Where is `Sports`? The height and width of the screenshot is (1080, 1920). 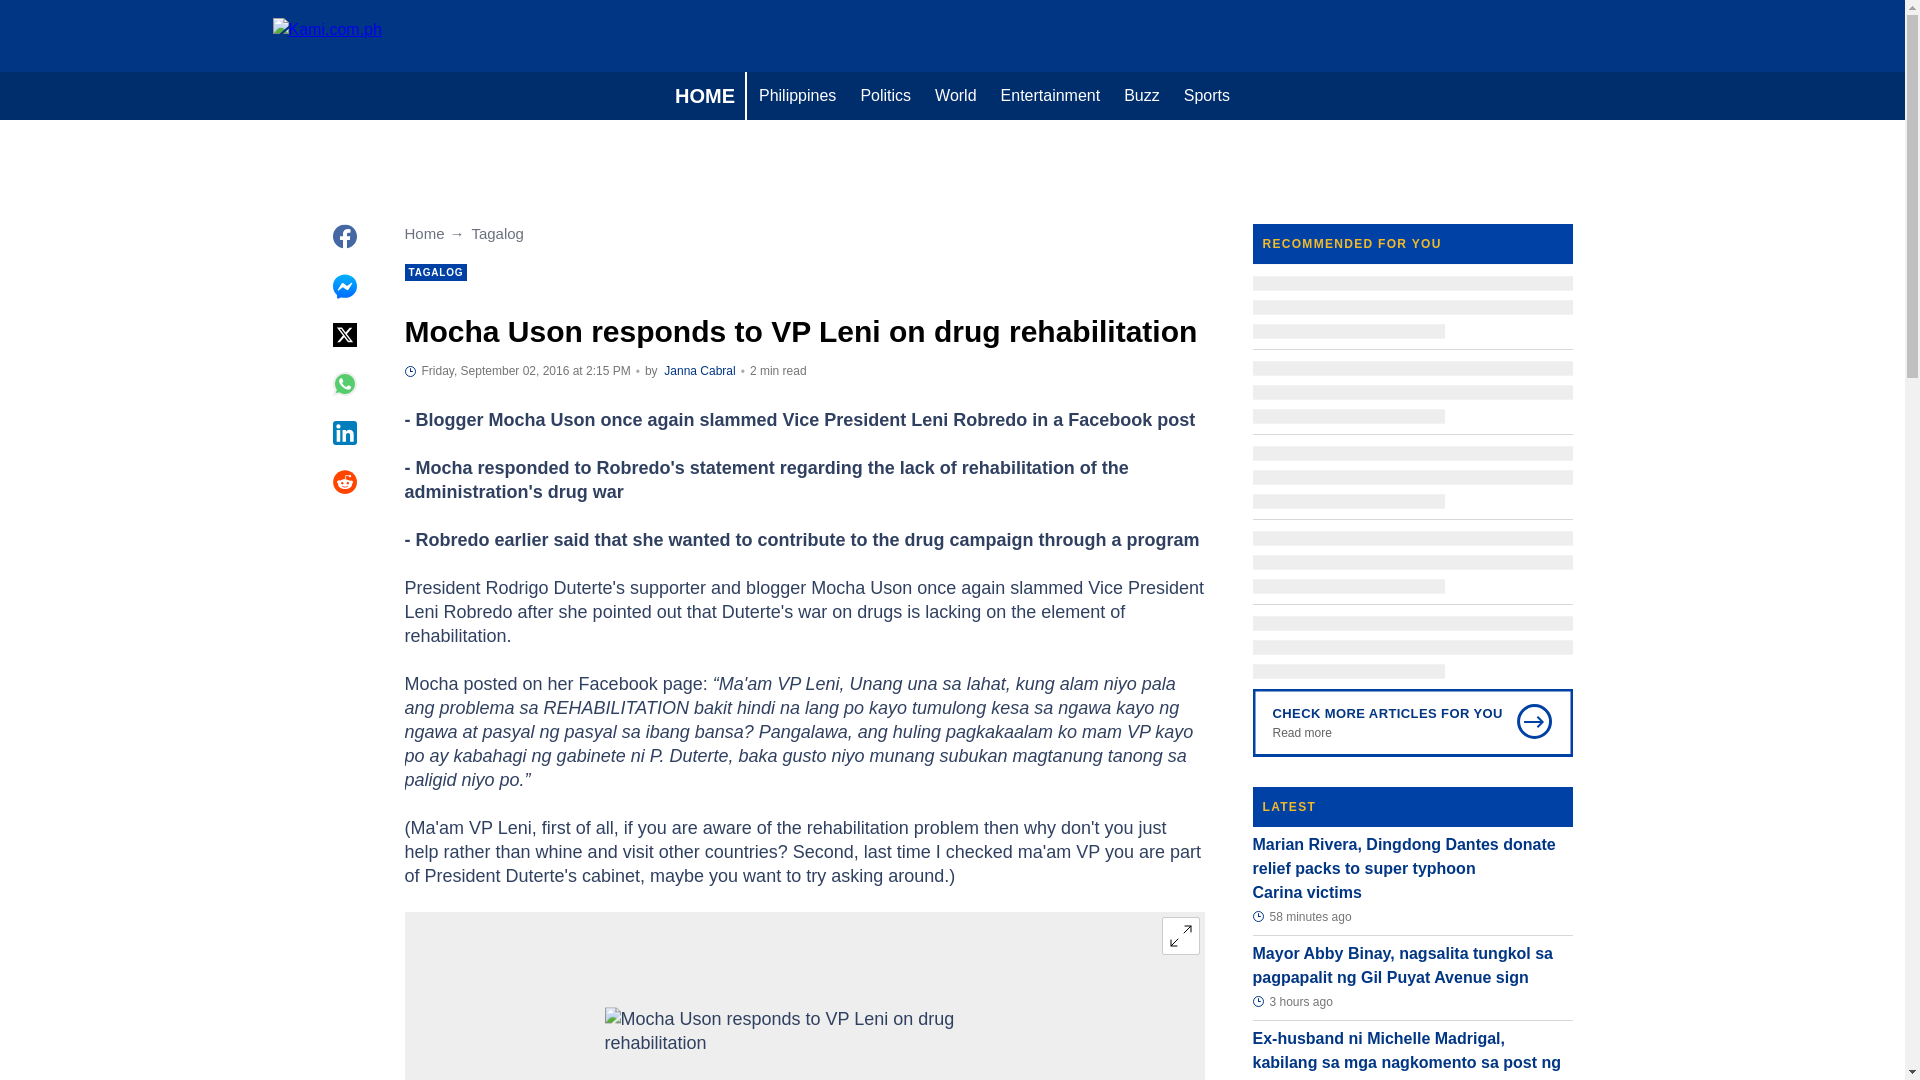
Sports is located at coordinates (1206, 96).